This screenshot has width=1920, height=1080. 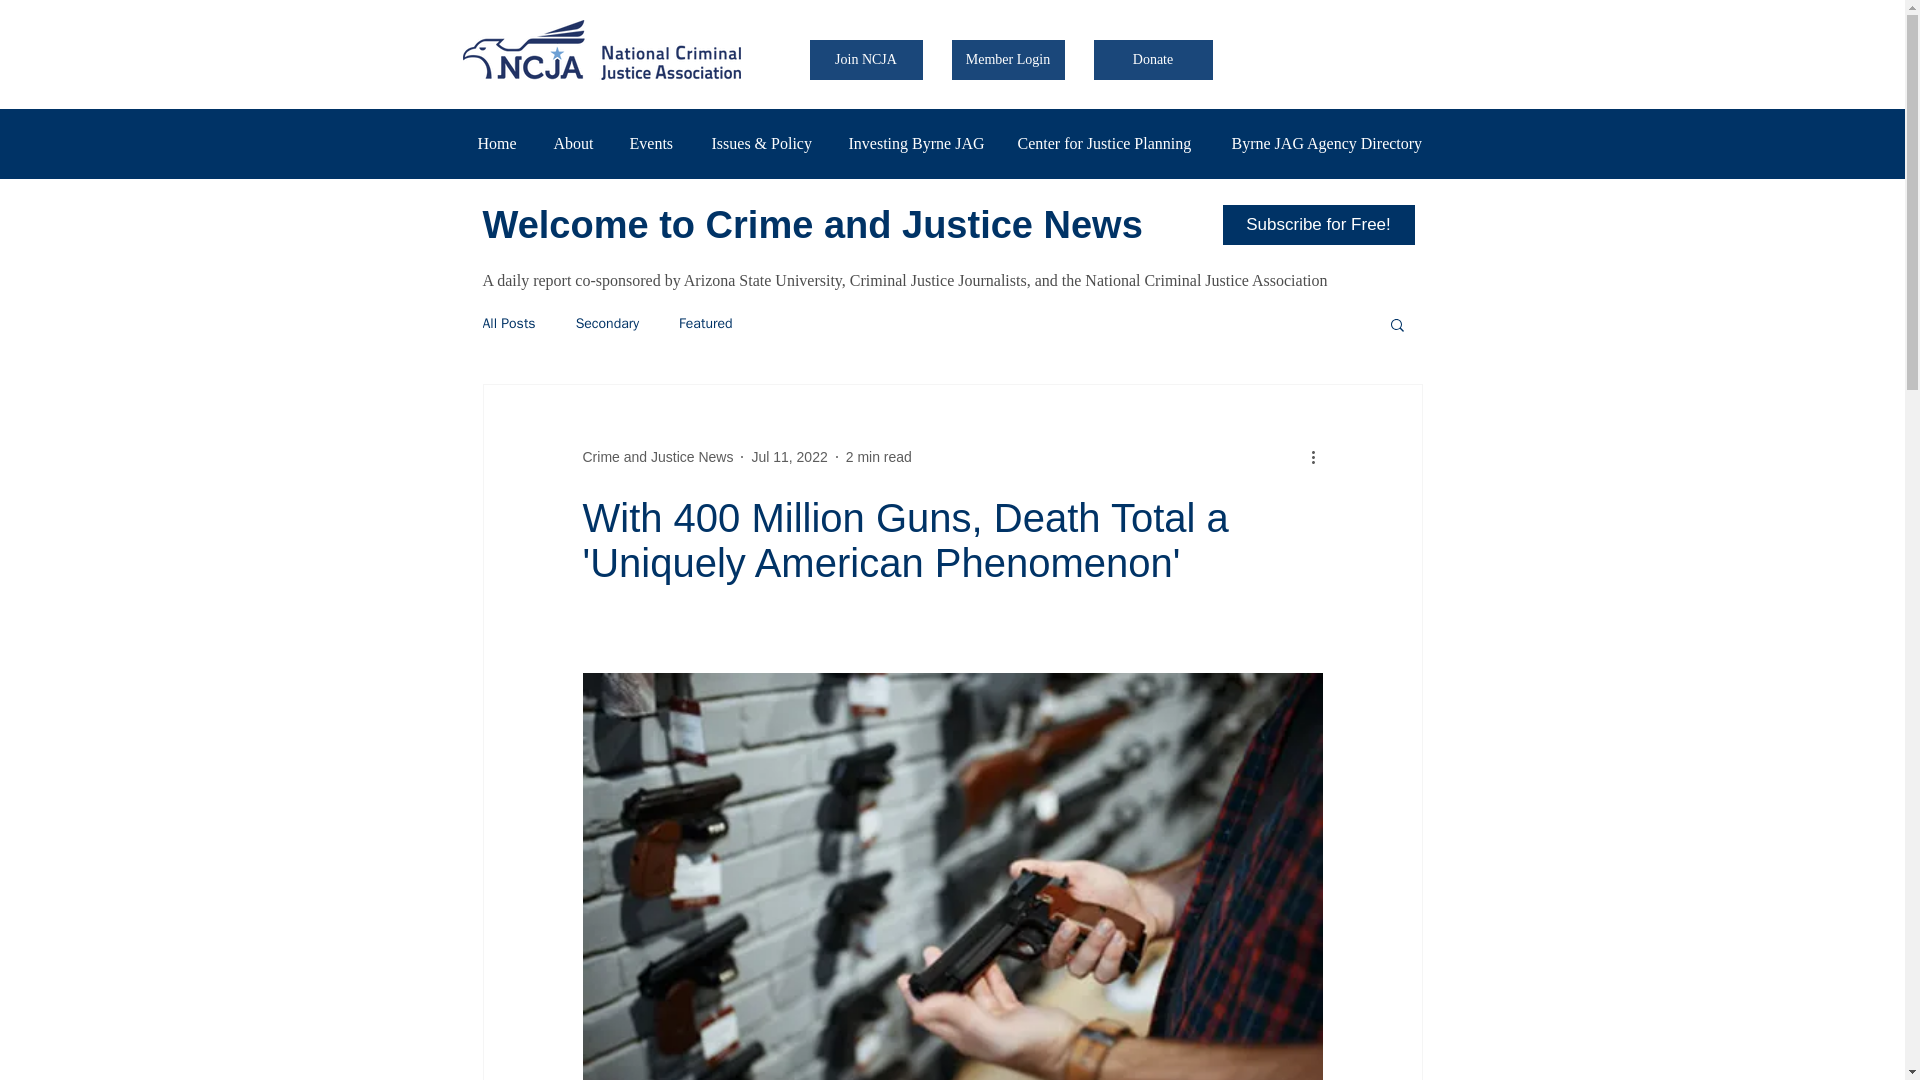 What do you see at coordinates (918, 143) in the screenshot?
I see `Investing Byrne JAG` at bounding box center [918, 143].